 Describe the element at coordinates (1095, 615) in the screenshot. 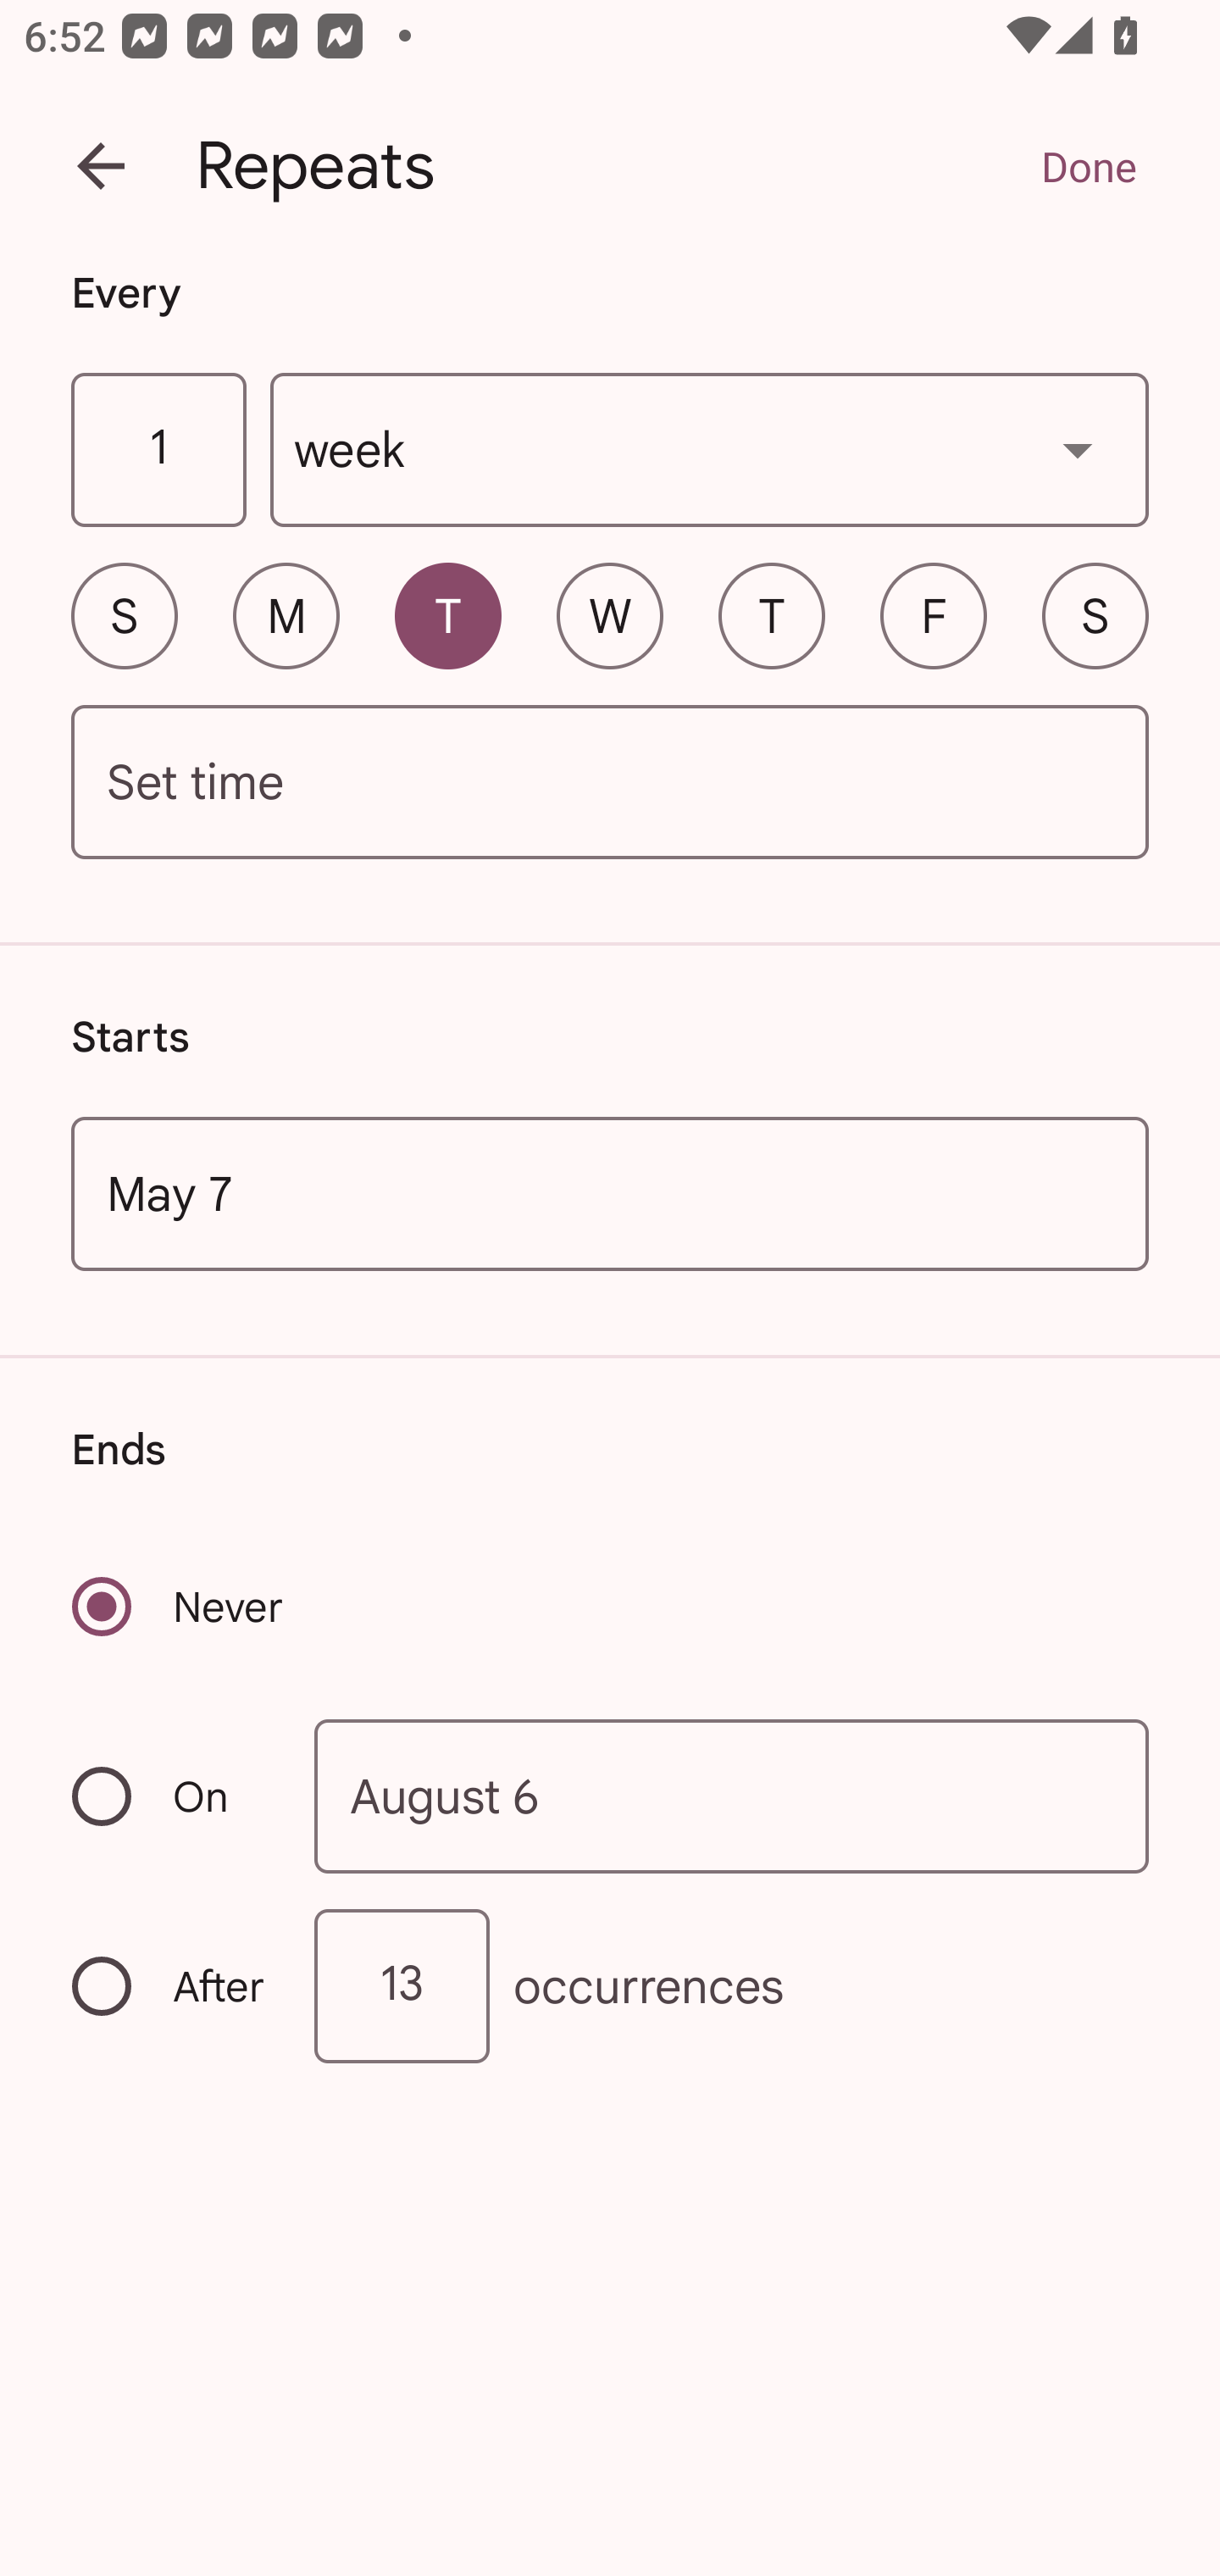

I see `S Saturday` at that location.